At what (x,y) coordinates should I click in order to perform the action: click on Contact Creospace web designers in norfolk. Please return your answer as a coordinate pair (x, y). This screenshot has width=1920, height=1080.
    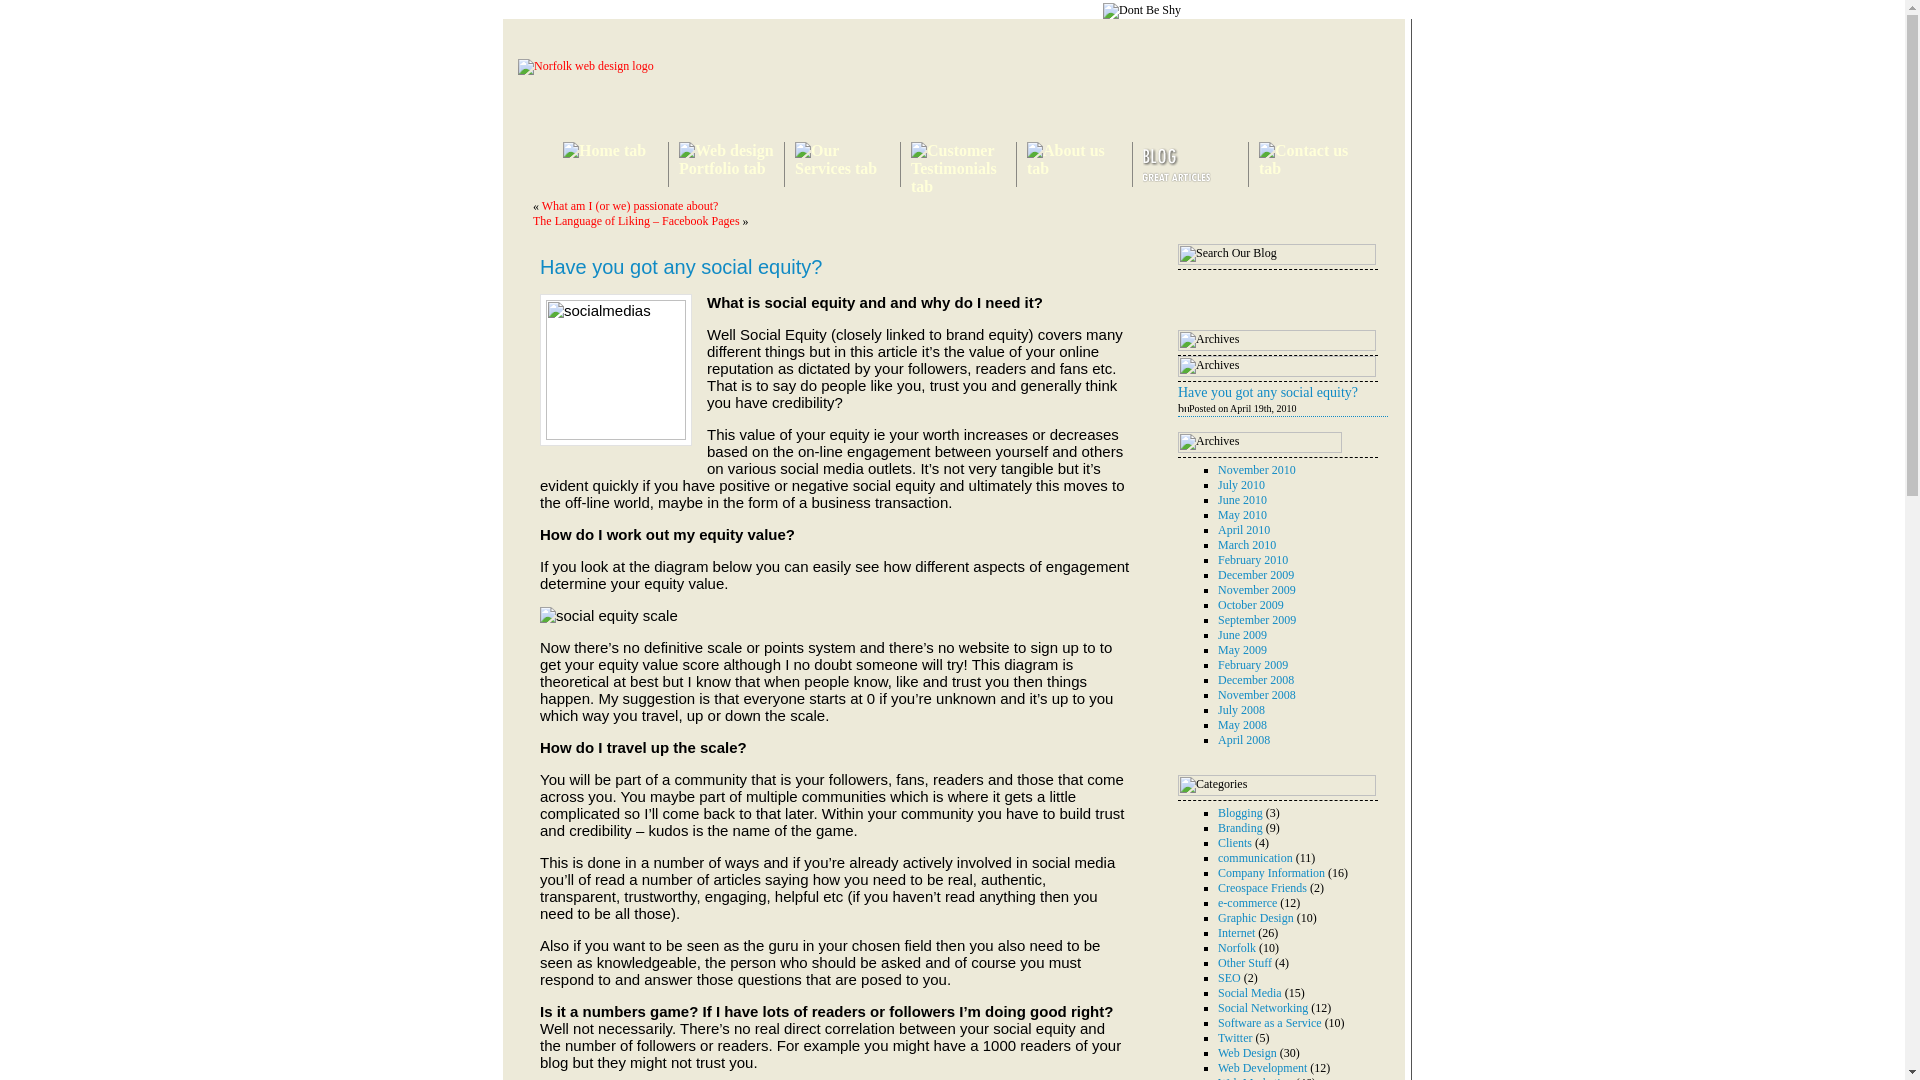
    Looking at the image, I should click on (1309, 168).